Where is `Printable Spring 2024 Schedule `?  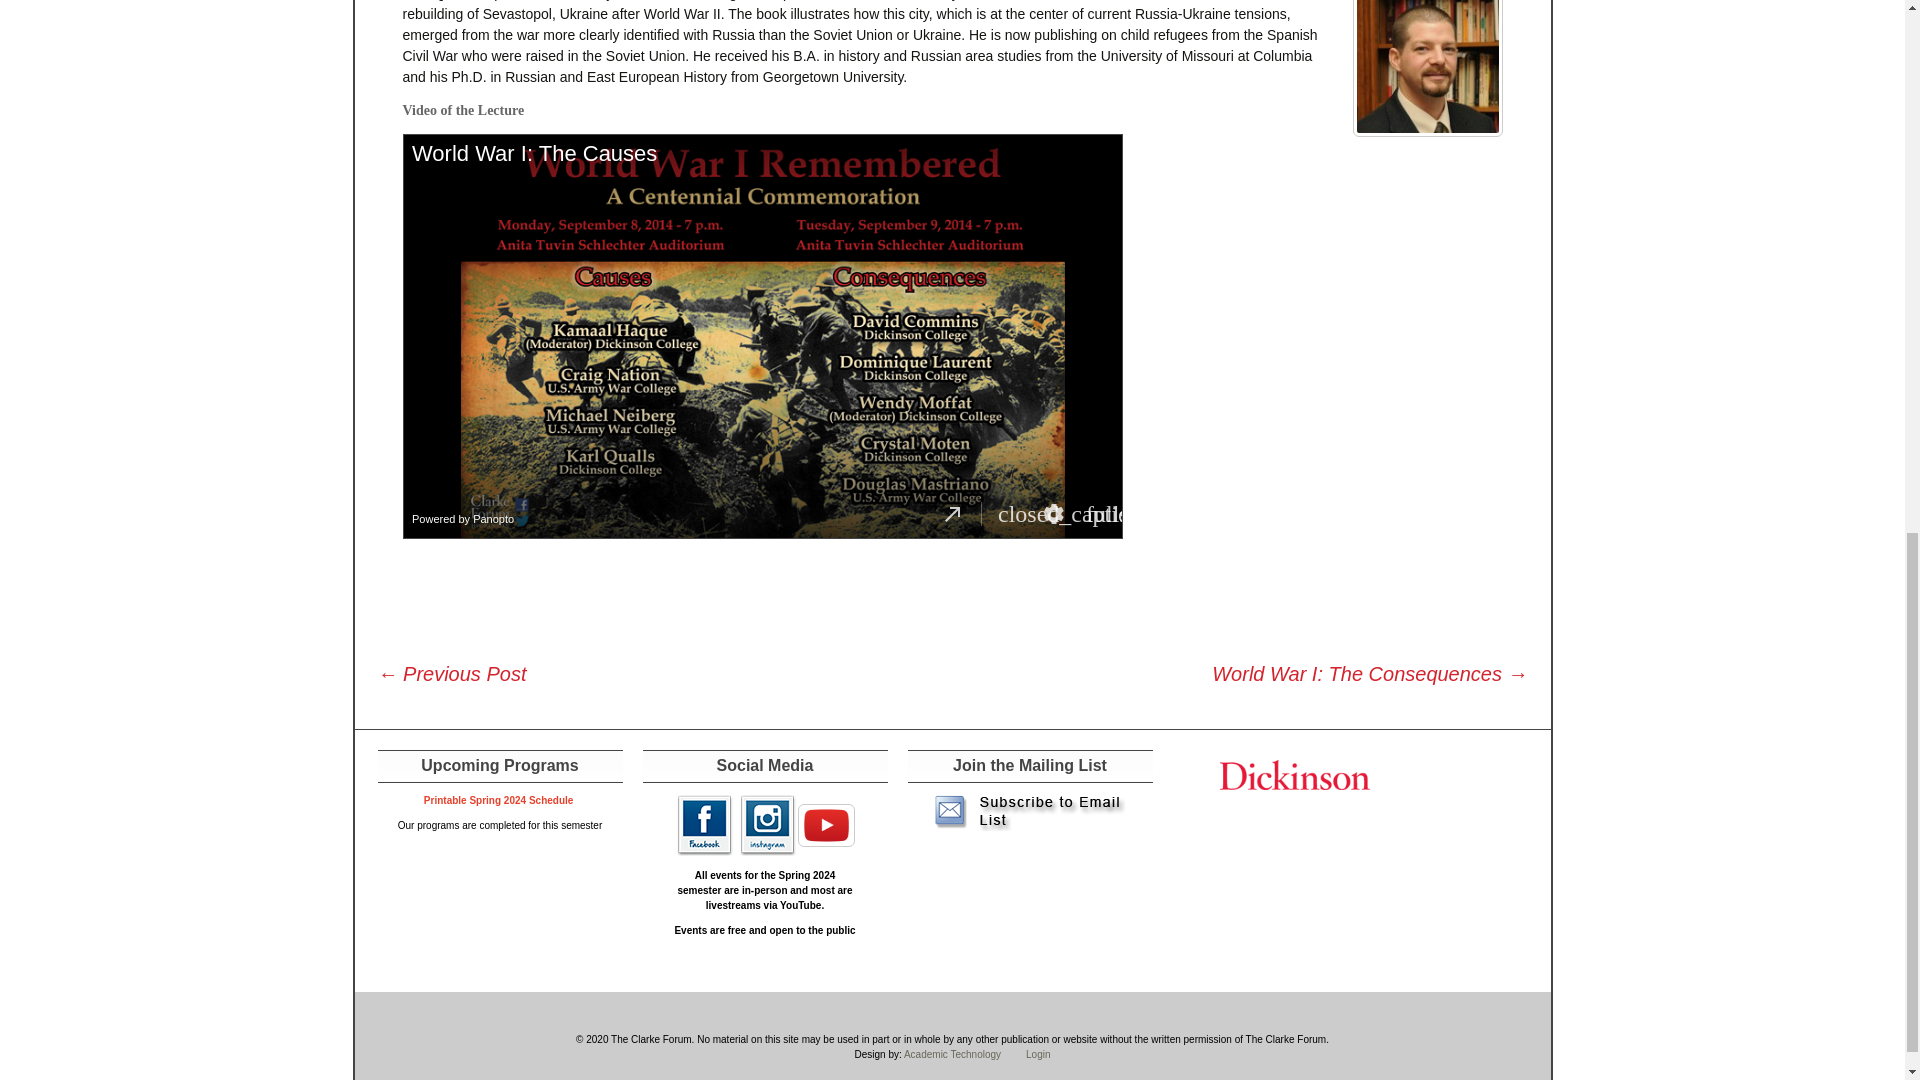
Printable Spring 2024 Schedule  is located at coordinates (500, 800).